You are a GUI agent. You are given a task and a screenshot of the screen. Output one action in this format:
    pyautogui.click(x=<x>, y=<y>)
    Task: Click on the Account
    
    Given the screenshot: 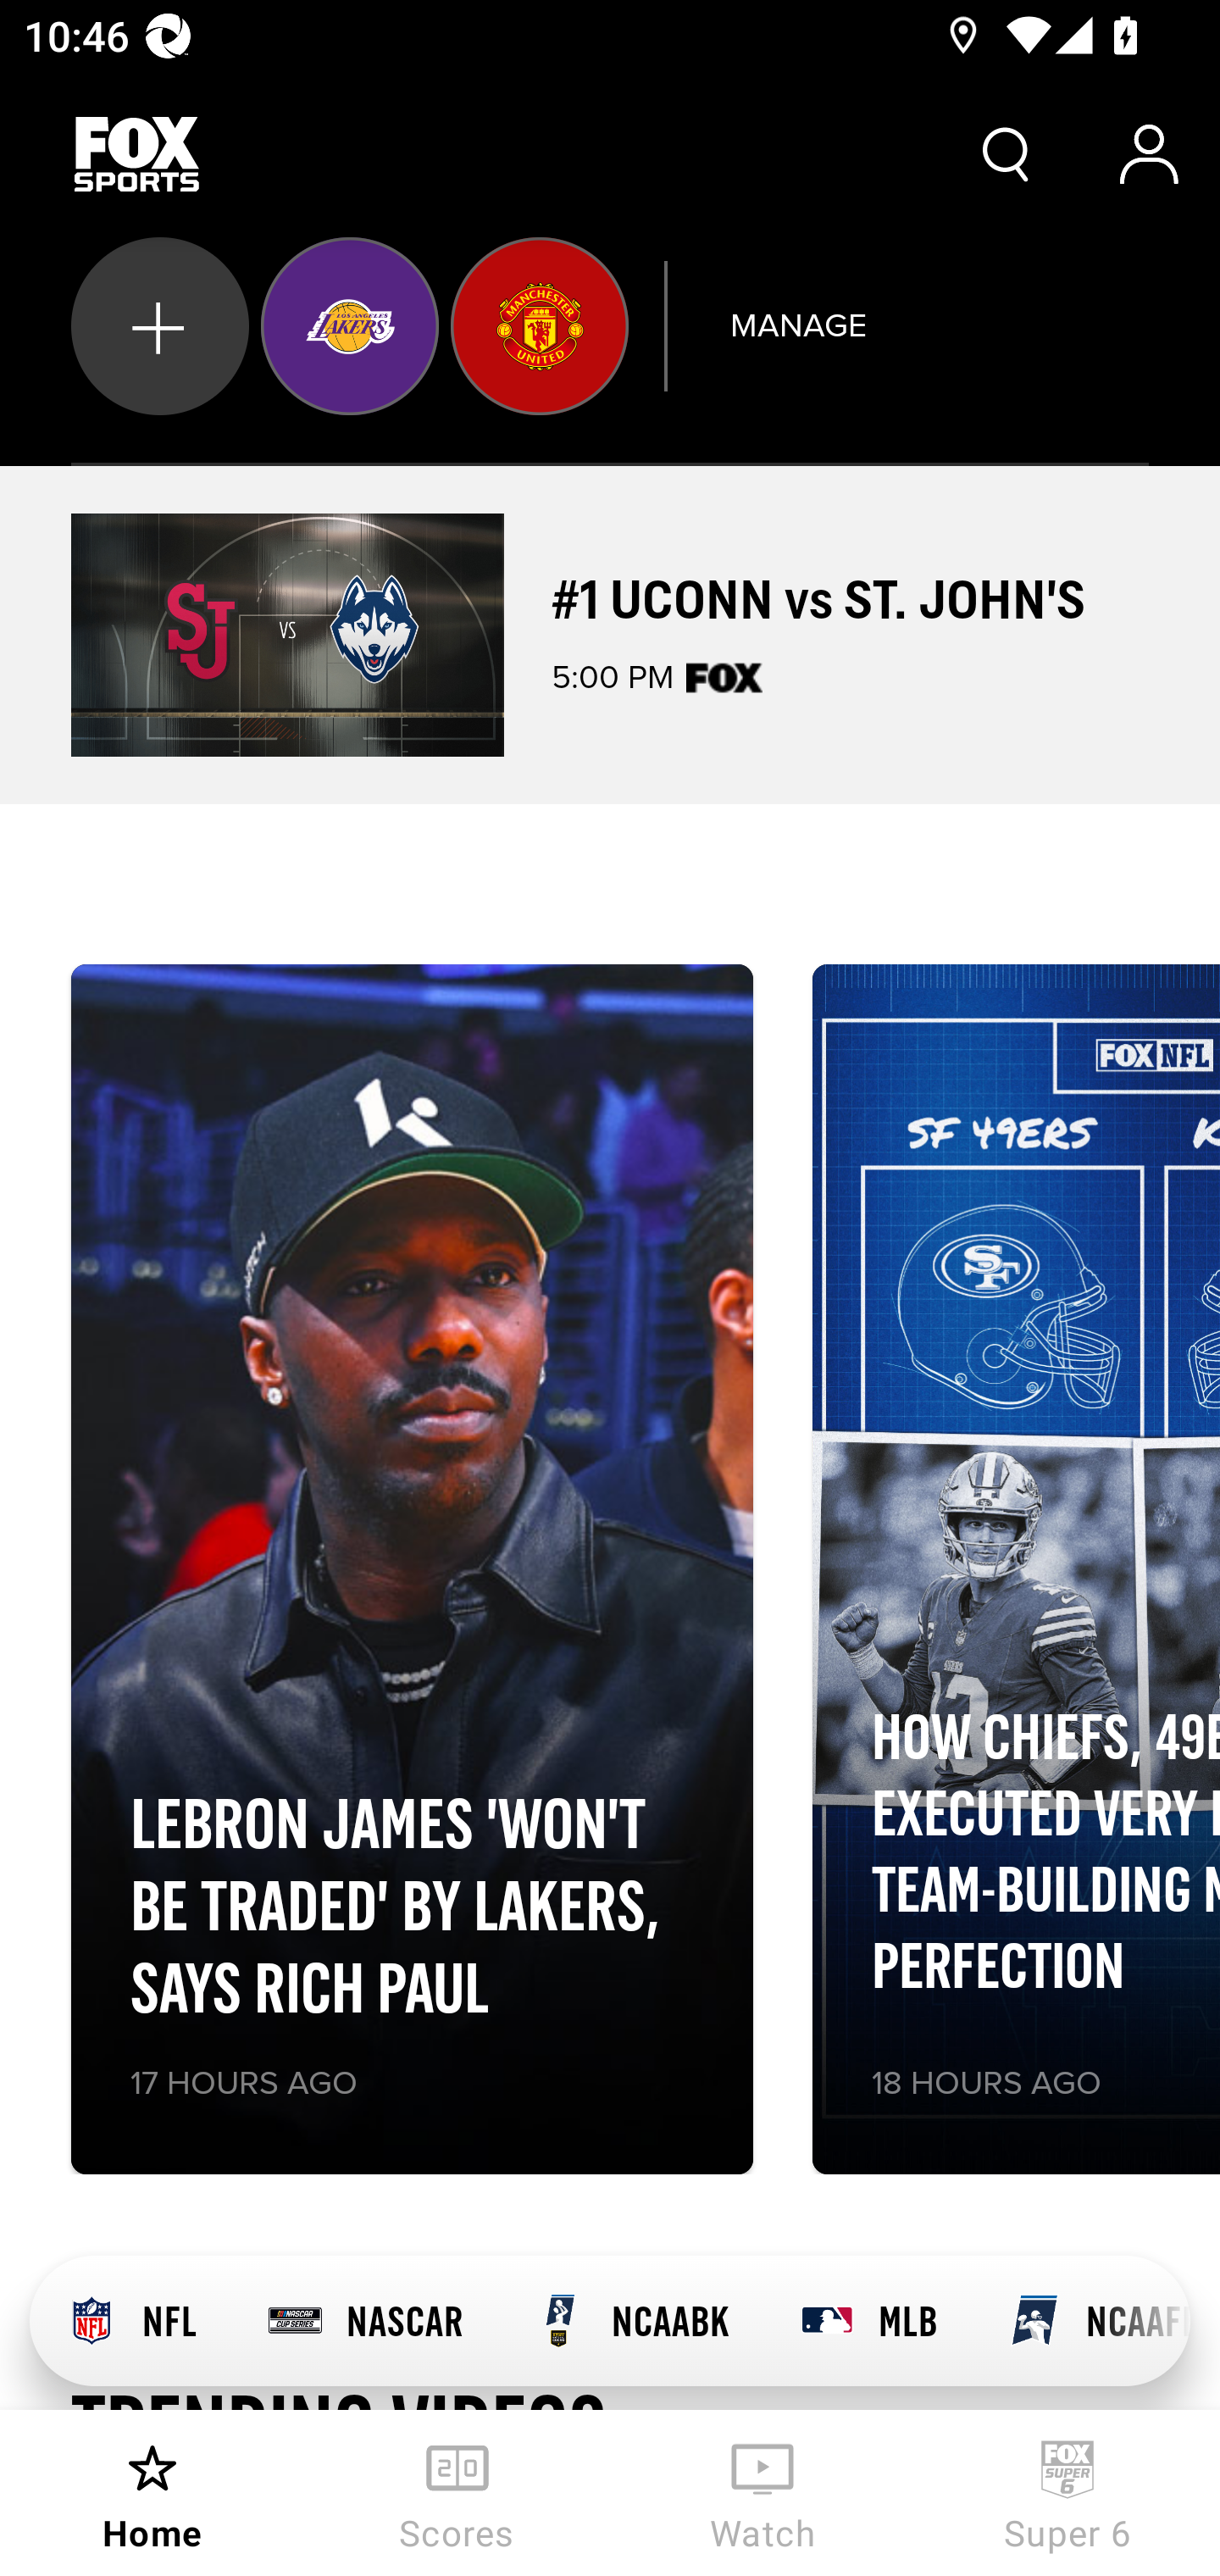 What is the action you would take?
    pyautogui.click(x=1149, y=154)
    